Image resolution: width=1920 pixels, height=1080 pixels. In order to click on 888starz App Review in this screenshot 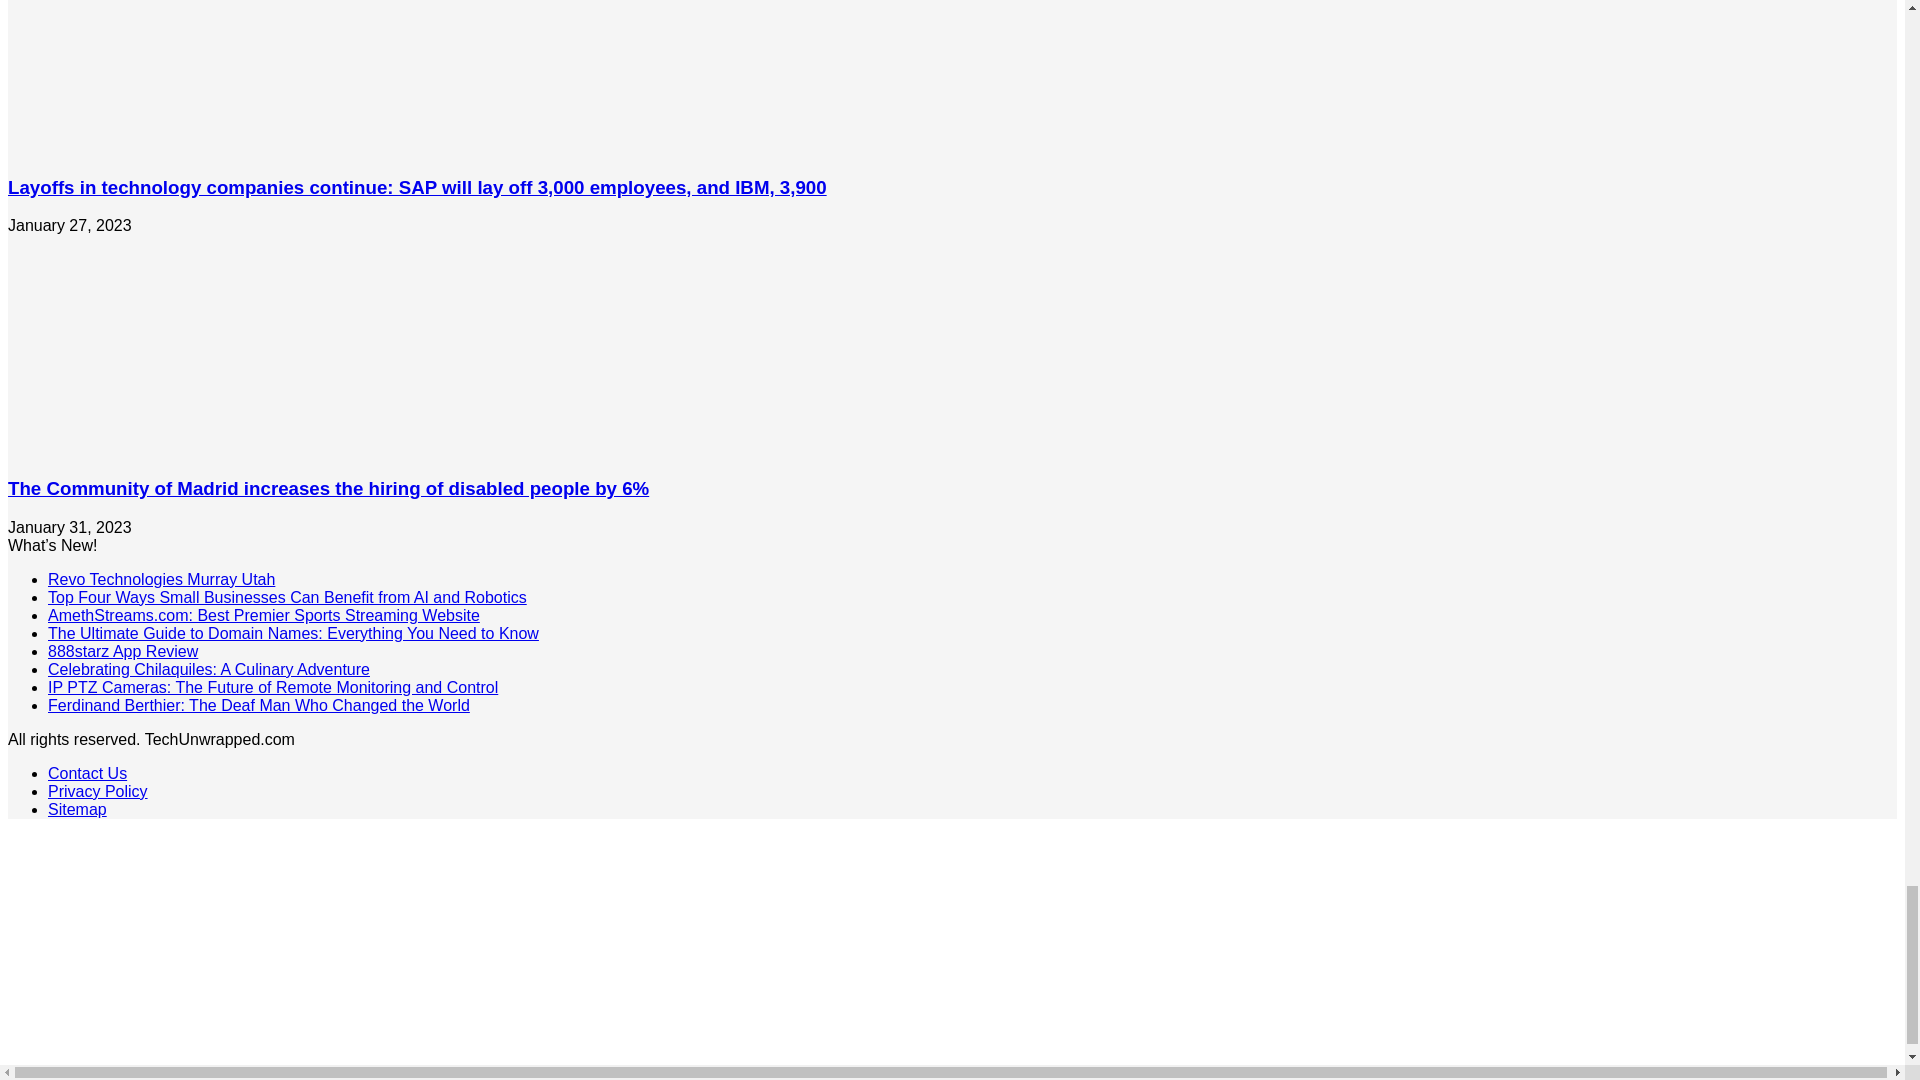, I will do `click(122, 650)`.